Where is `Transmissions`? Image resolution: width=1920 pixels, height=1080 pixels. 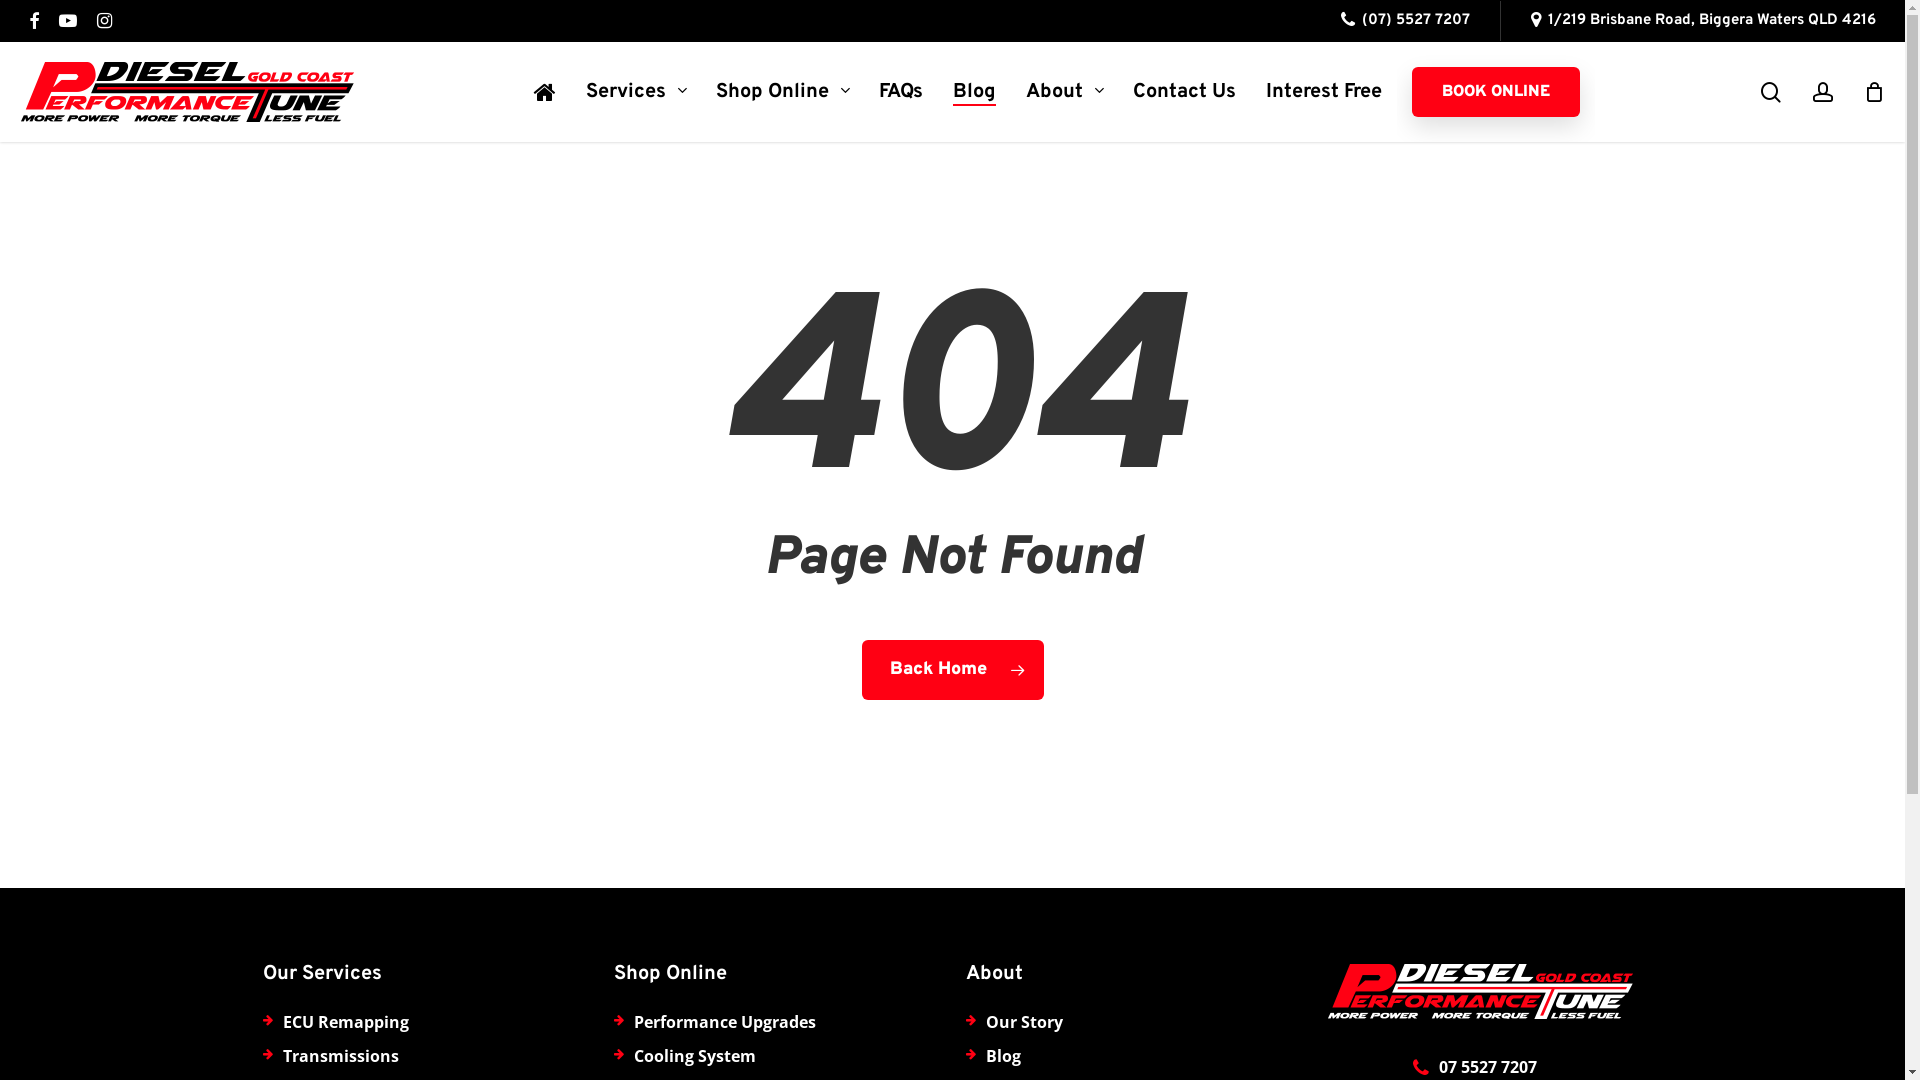 Transmissions is located at coordinates (340, 1056).